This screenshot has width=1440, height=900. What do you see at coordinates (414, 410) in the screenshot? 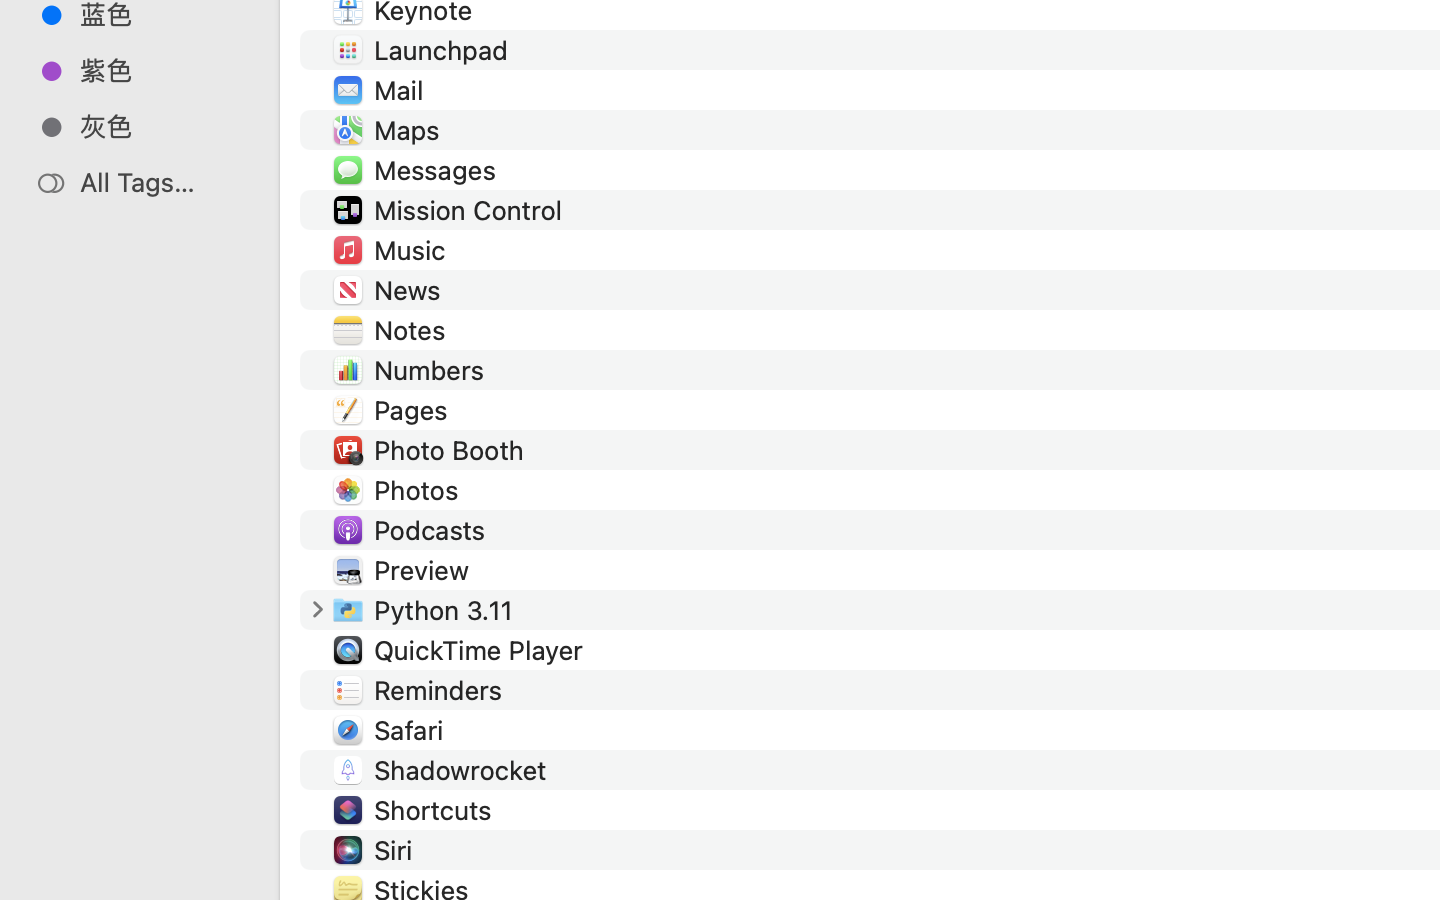
I see `Pages` at bounding box center [414, 410].